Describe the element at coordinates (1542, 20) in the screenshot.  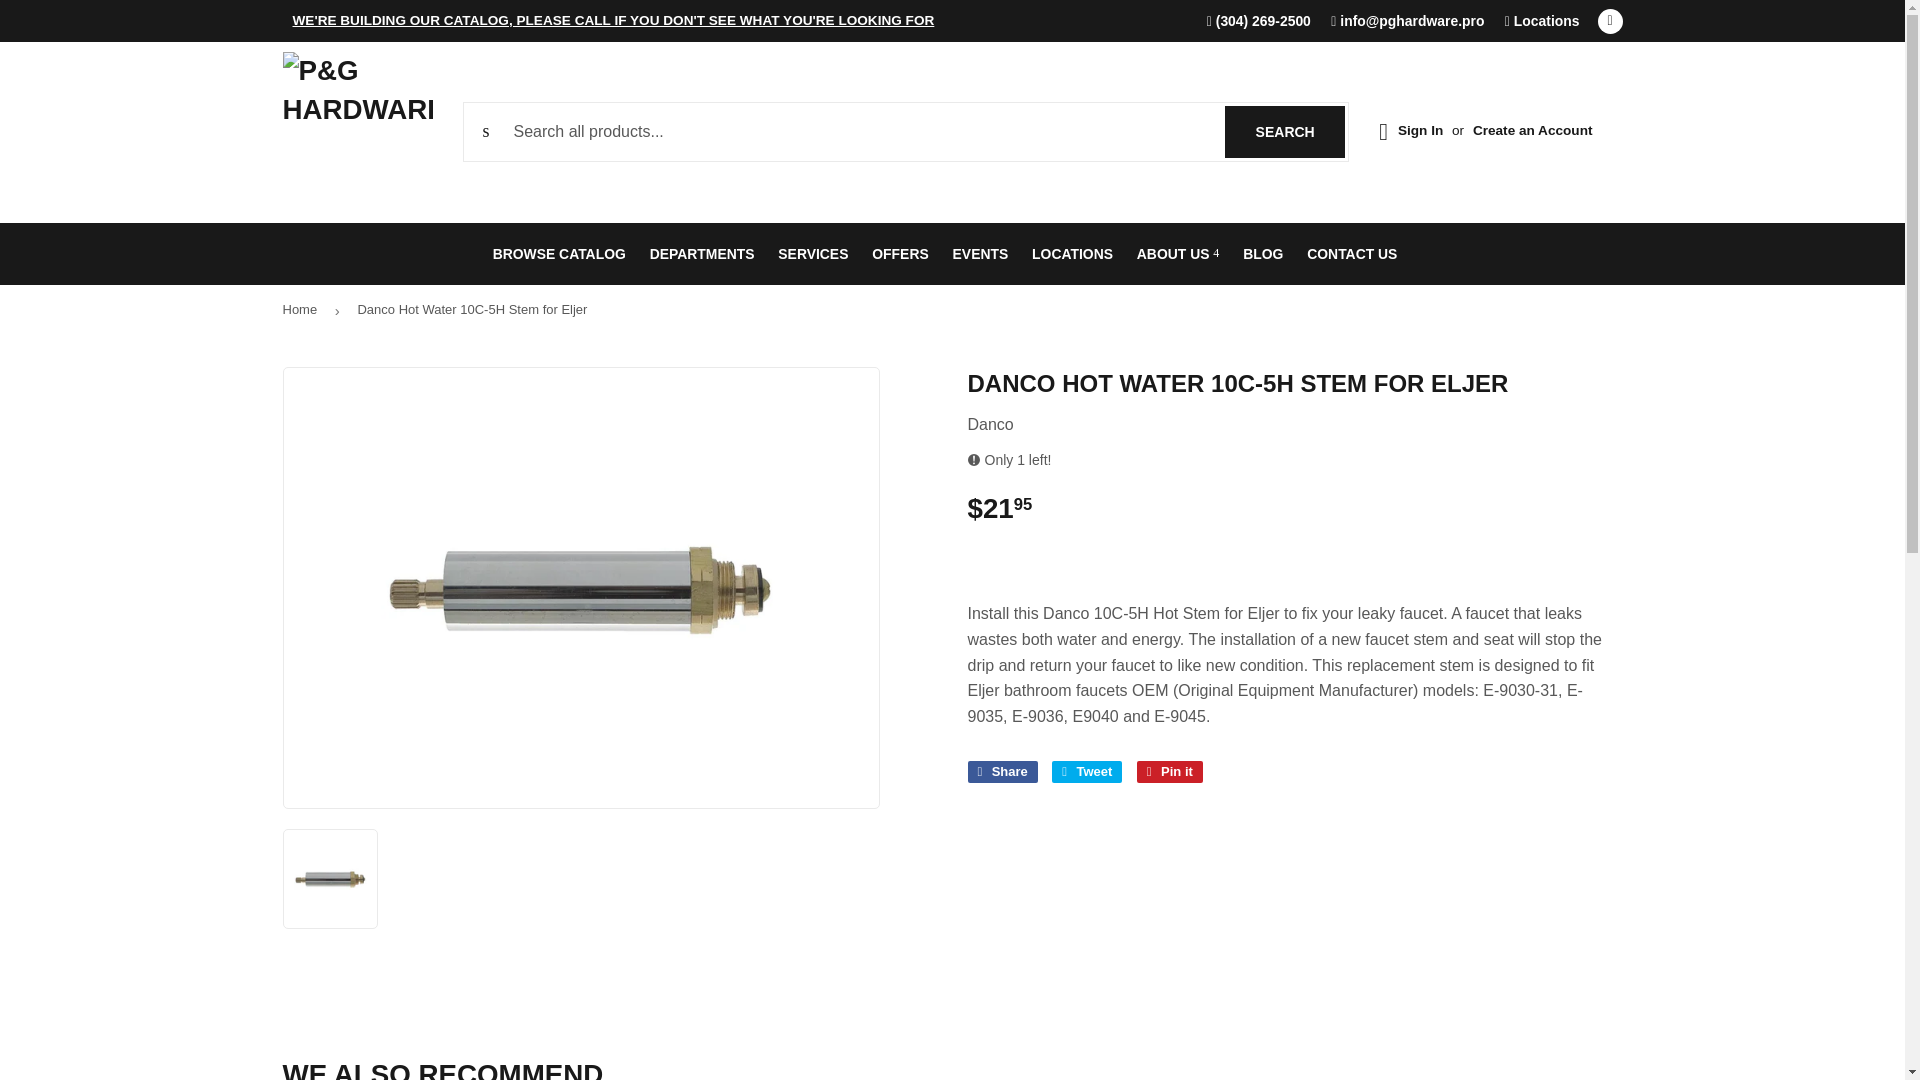
I see ` Locations` at that location.